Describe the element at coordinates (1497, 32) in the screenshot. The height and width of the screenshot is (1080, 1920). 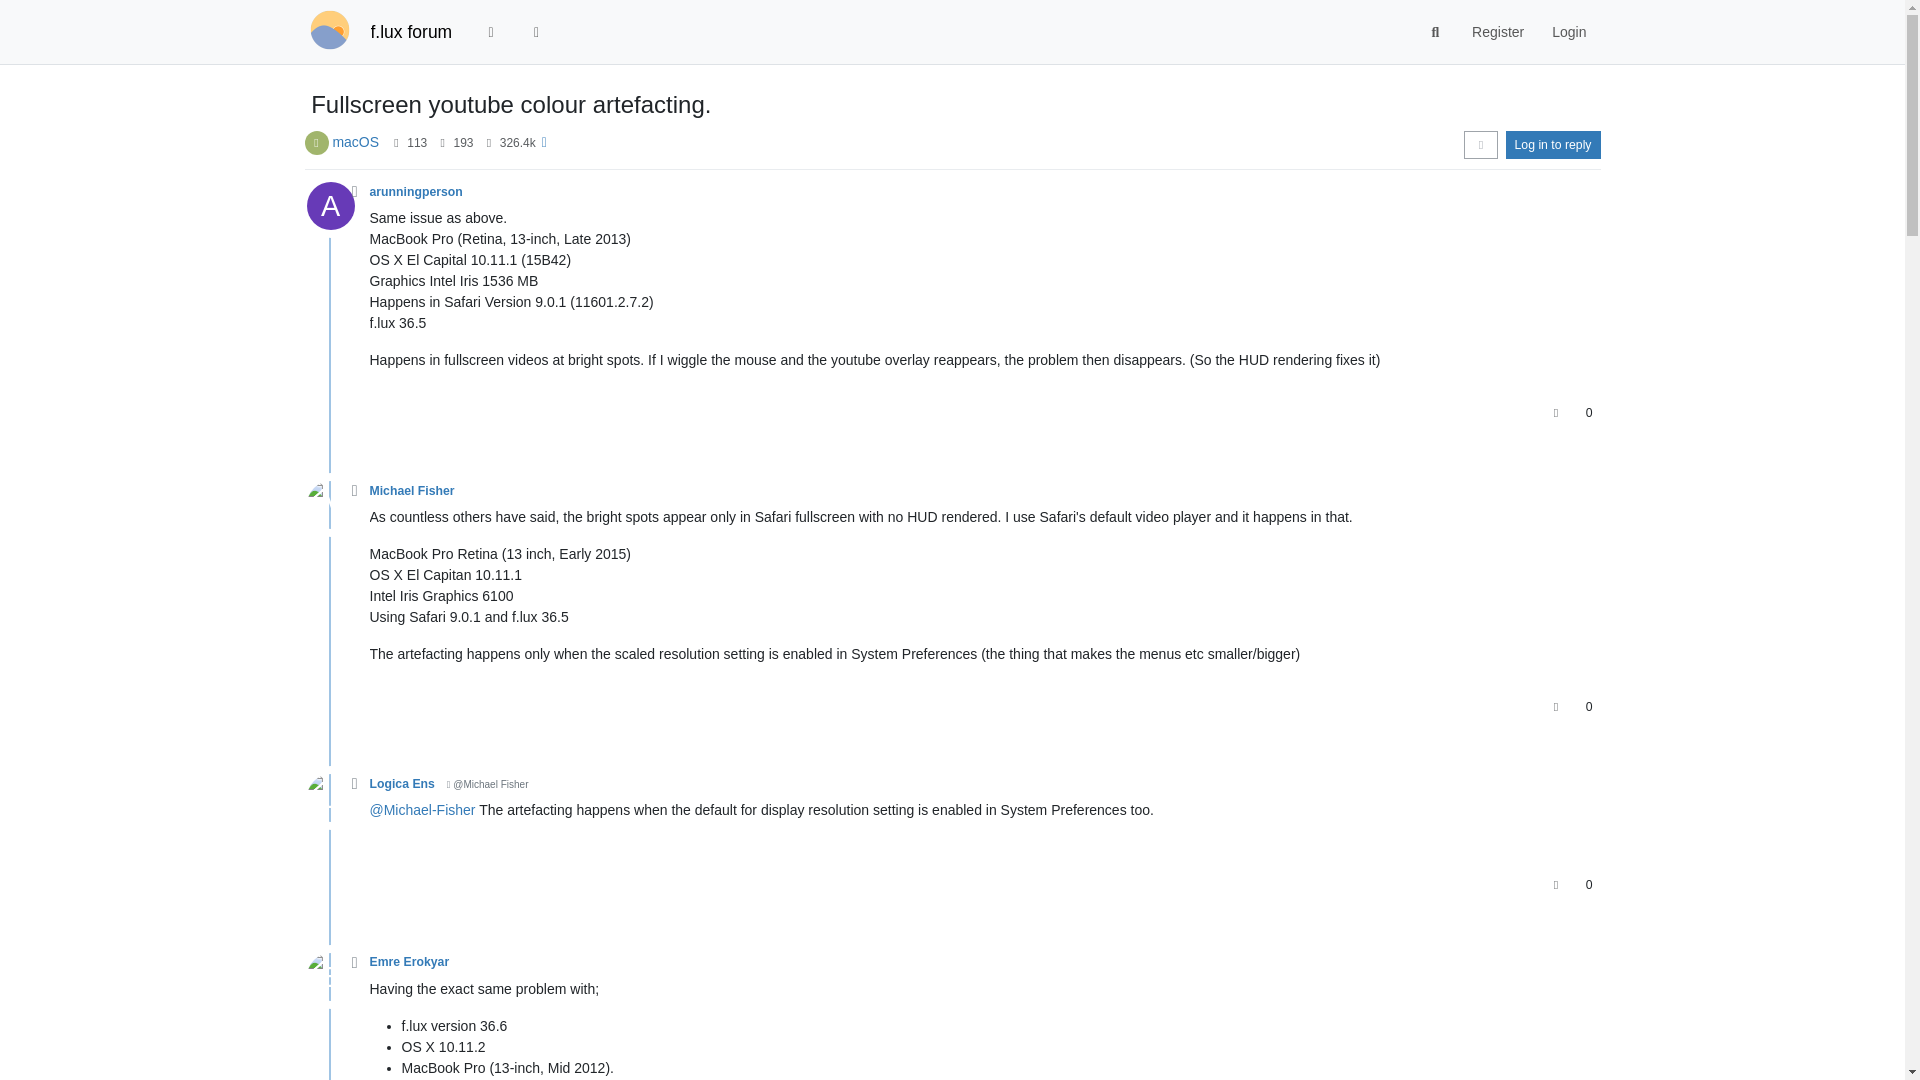
I see `Register` at that location.